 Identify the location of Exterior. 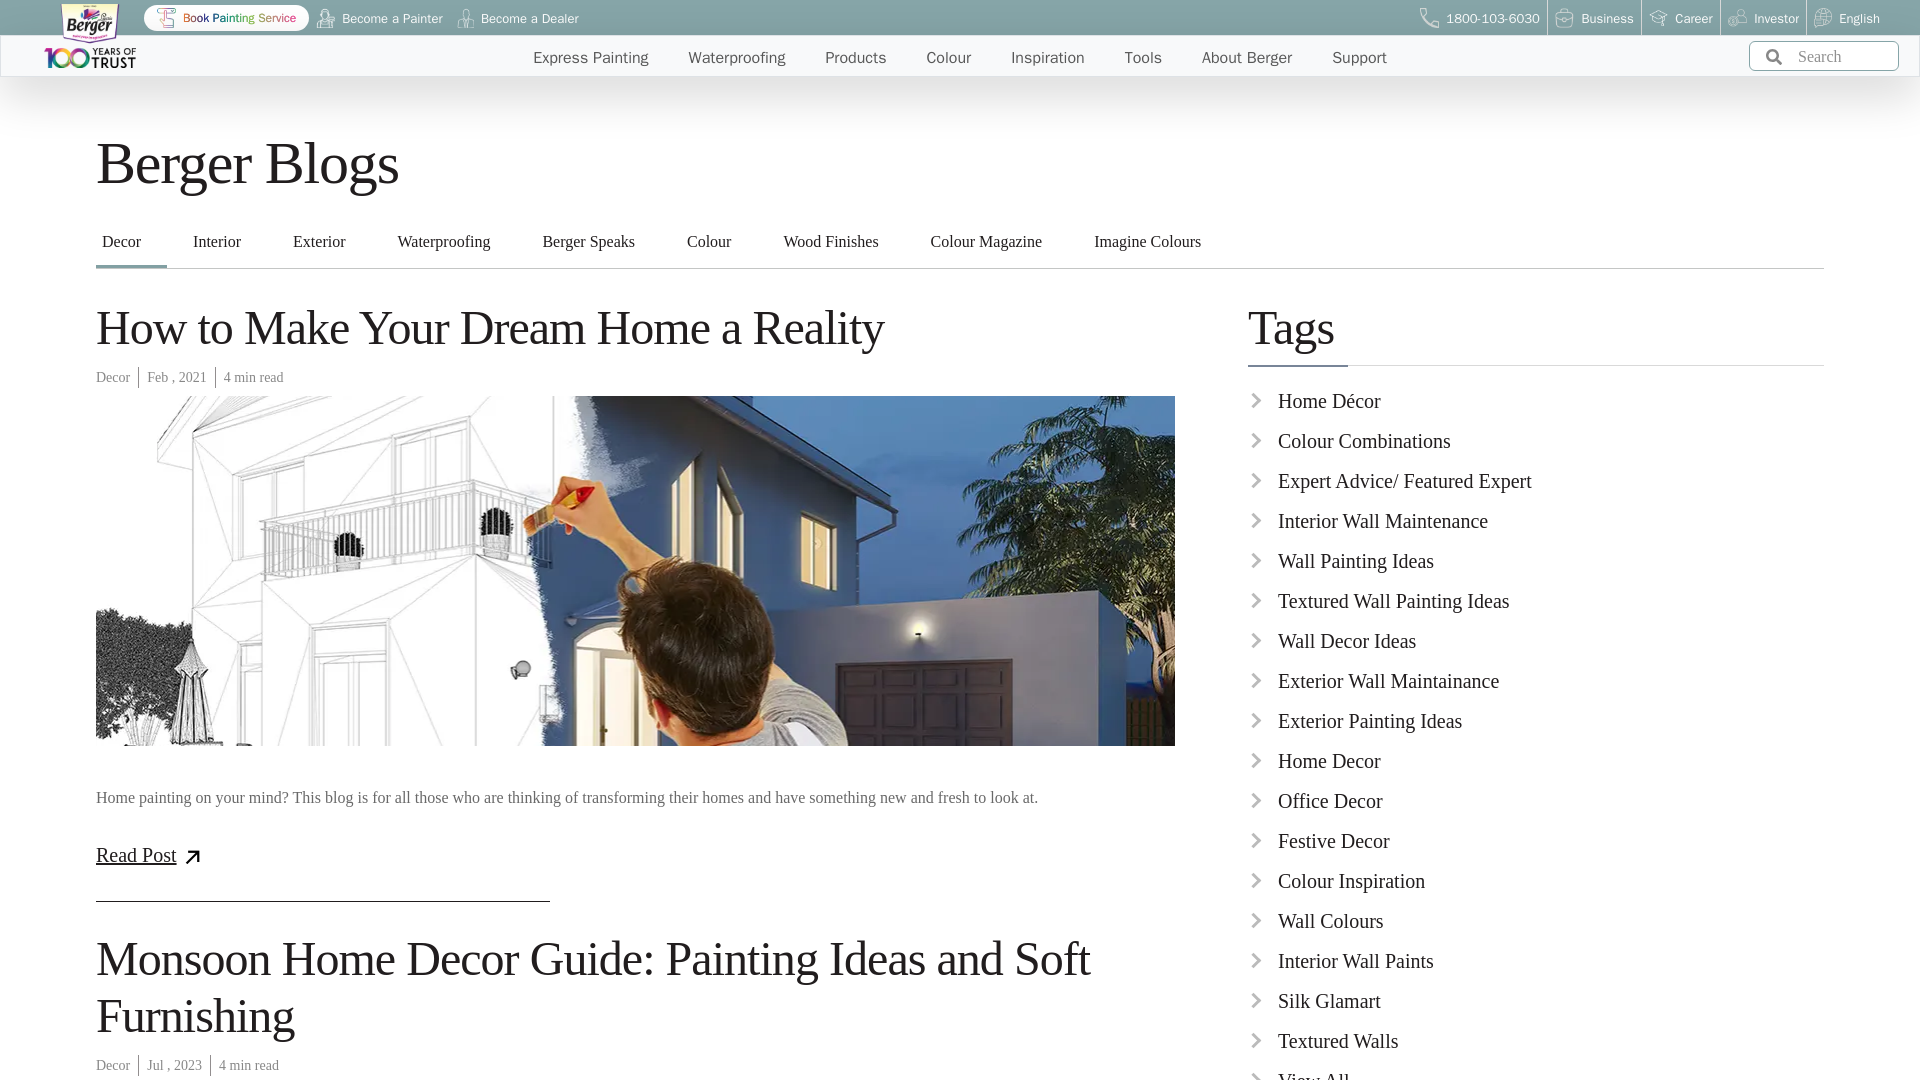
(318, 241).